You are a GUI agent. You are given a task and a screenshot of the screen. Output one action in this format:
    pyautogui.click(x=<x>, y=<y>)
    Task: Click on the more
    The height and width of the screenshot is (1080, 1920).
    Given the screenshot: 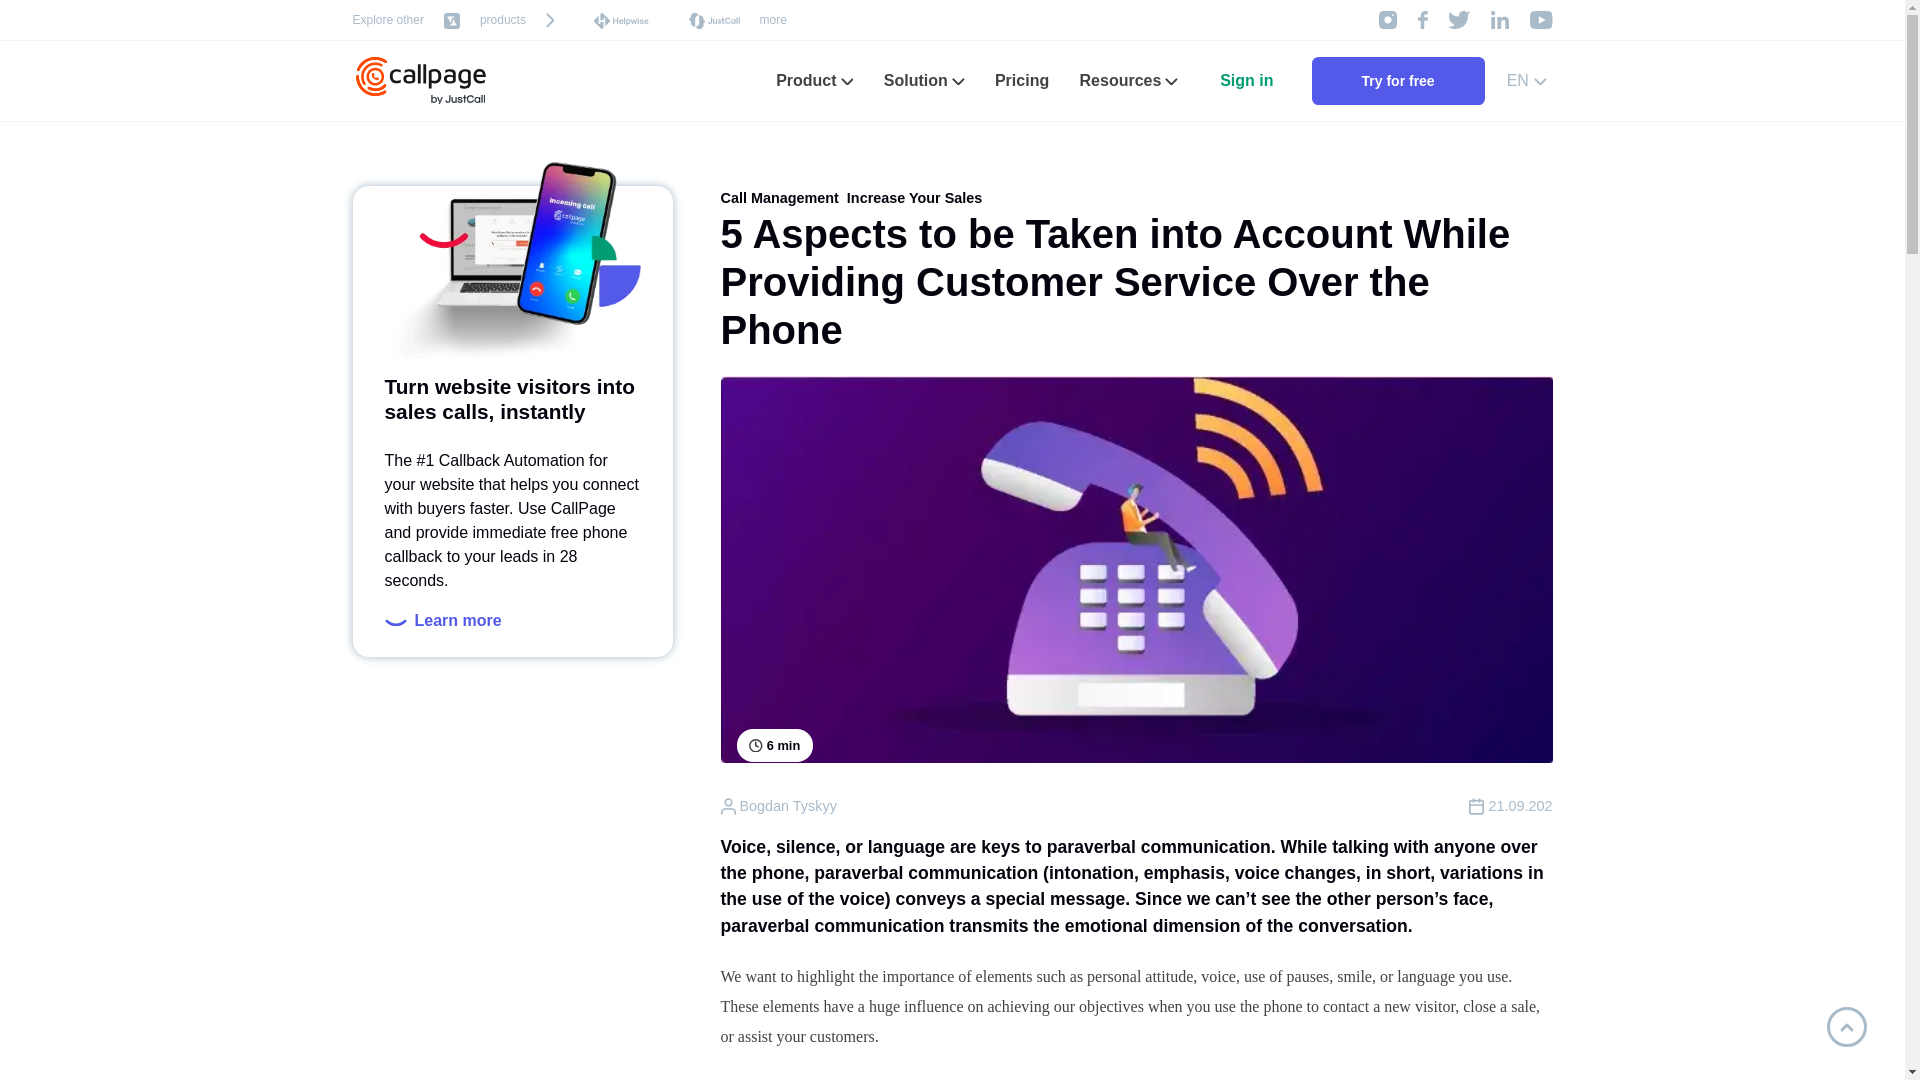 What is the action you would take?
    pyautogui.click(x=774, y=20)
    